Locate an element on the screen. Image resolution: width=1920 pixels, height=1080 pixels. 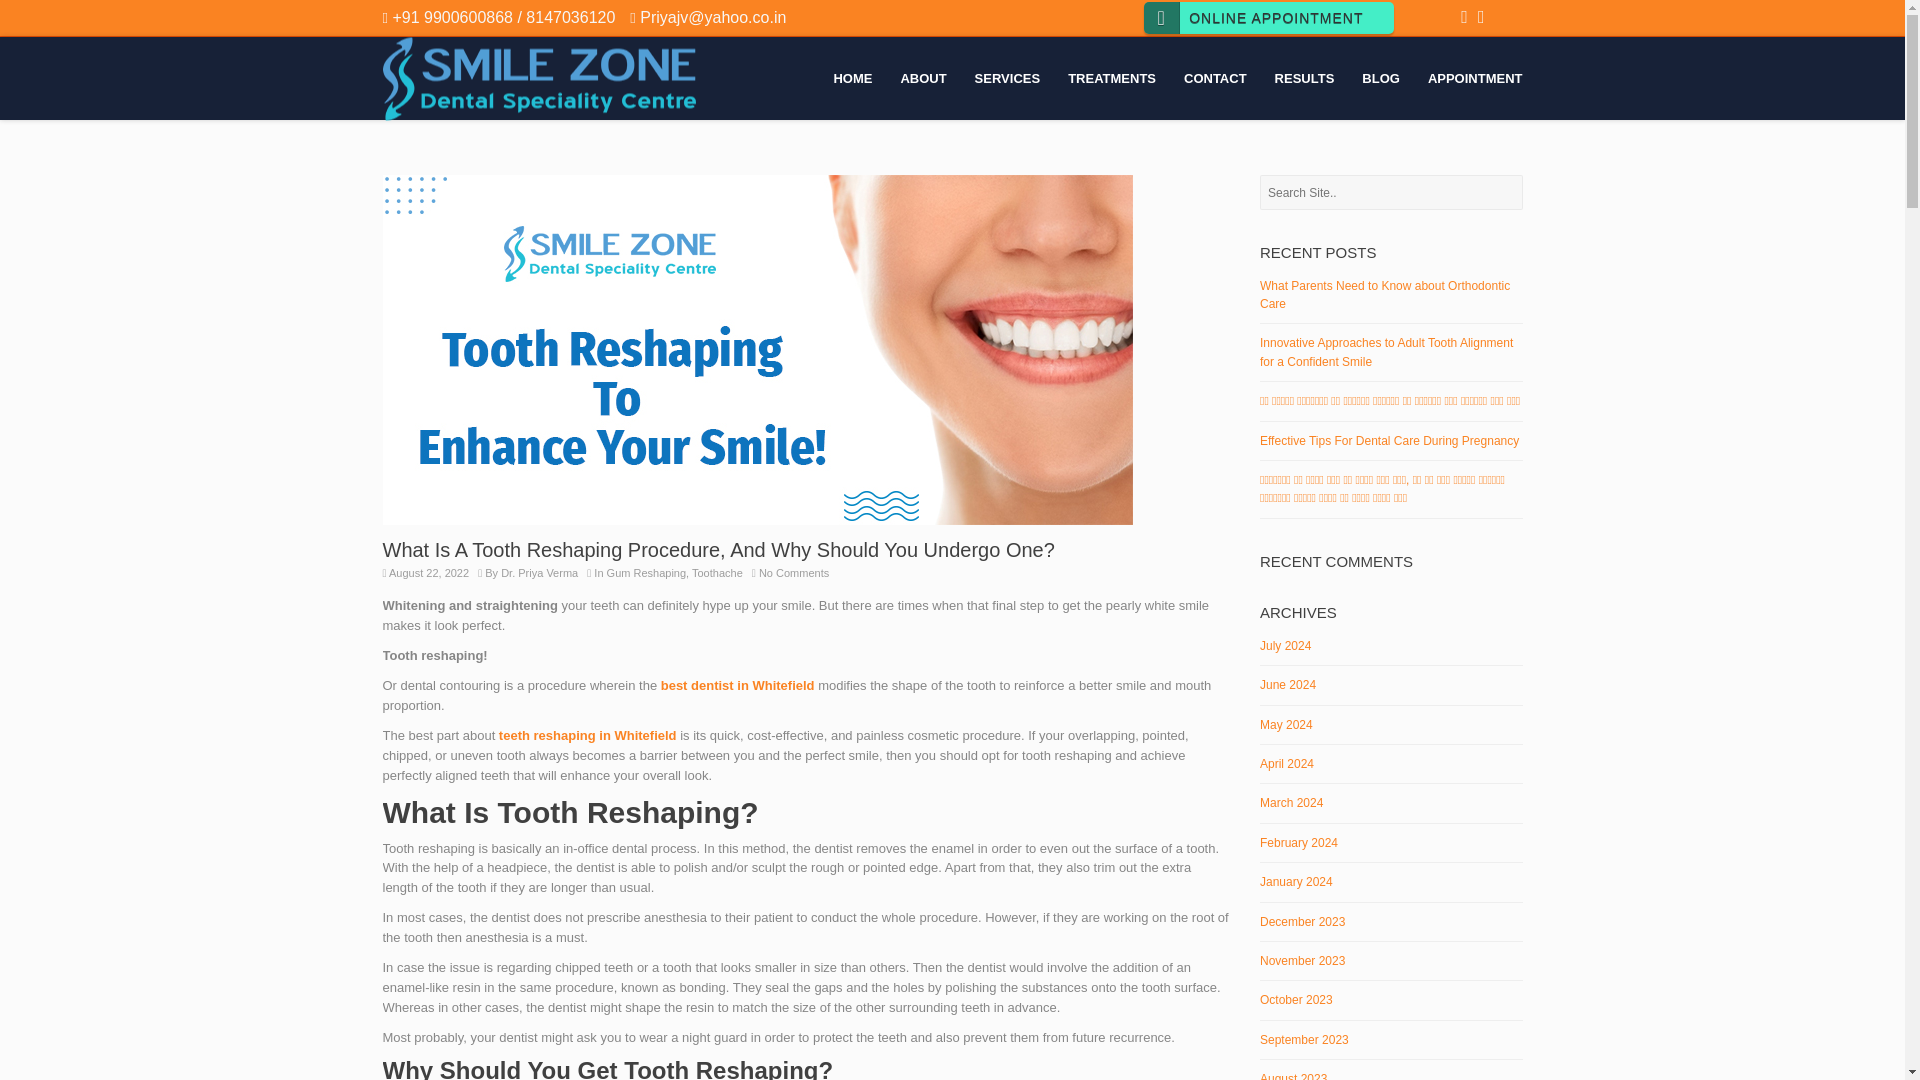
Posts by Dr. Priya Verma is located at coordinates (539, 572).